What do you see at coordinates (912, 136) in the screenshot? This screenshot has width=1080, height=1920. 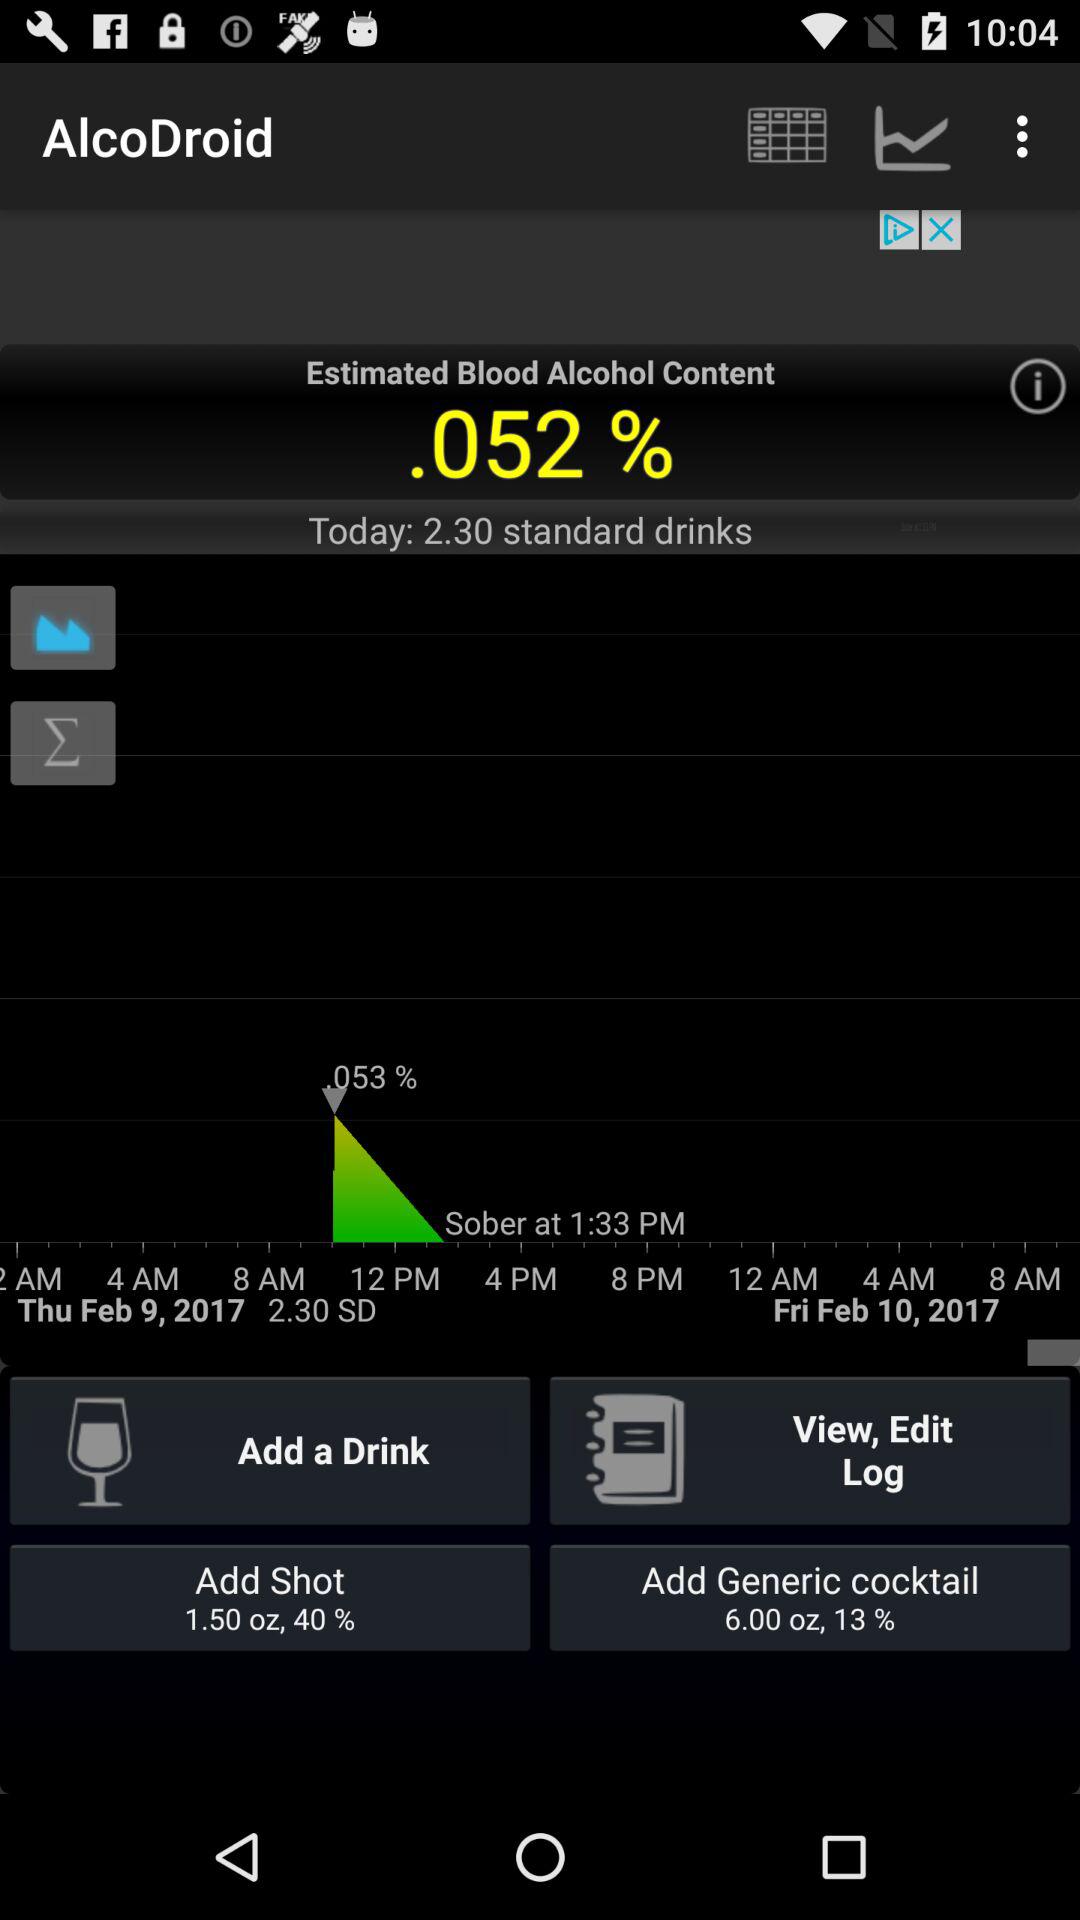 I see `select the button left to menu button` at bounding box center [912, 136].